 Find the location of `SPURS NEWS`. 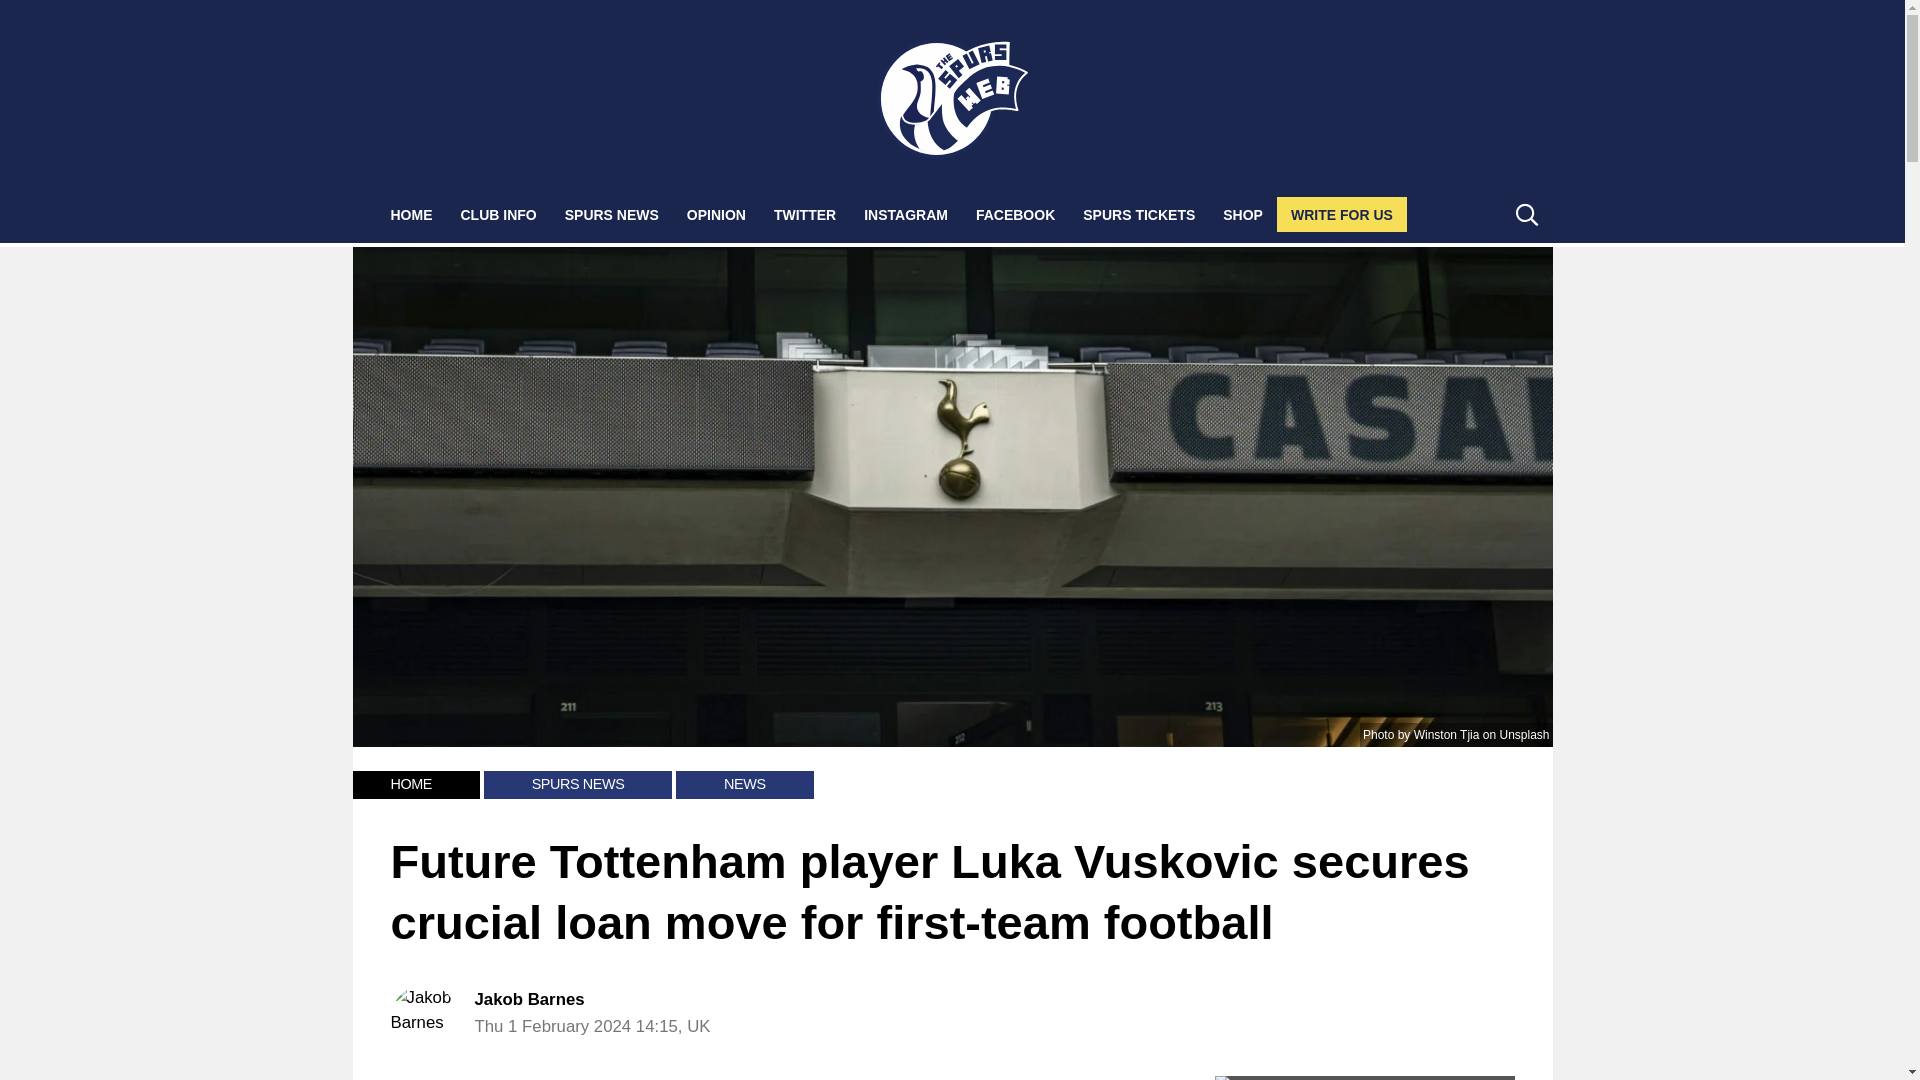

SPURS NEWS is located at coordinates (578, 784).